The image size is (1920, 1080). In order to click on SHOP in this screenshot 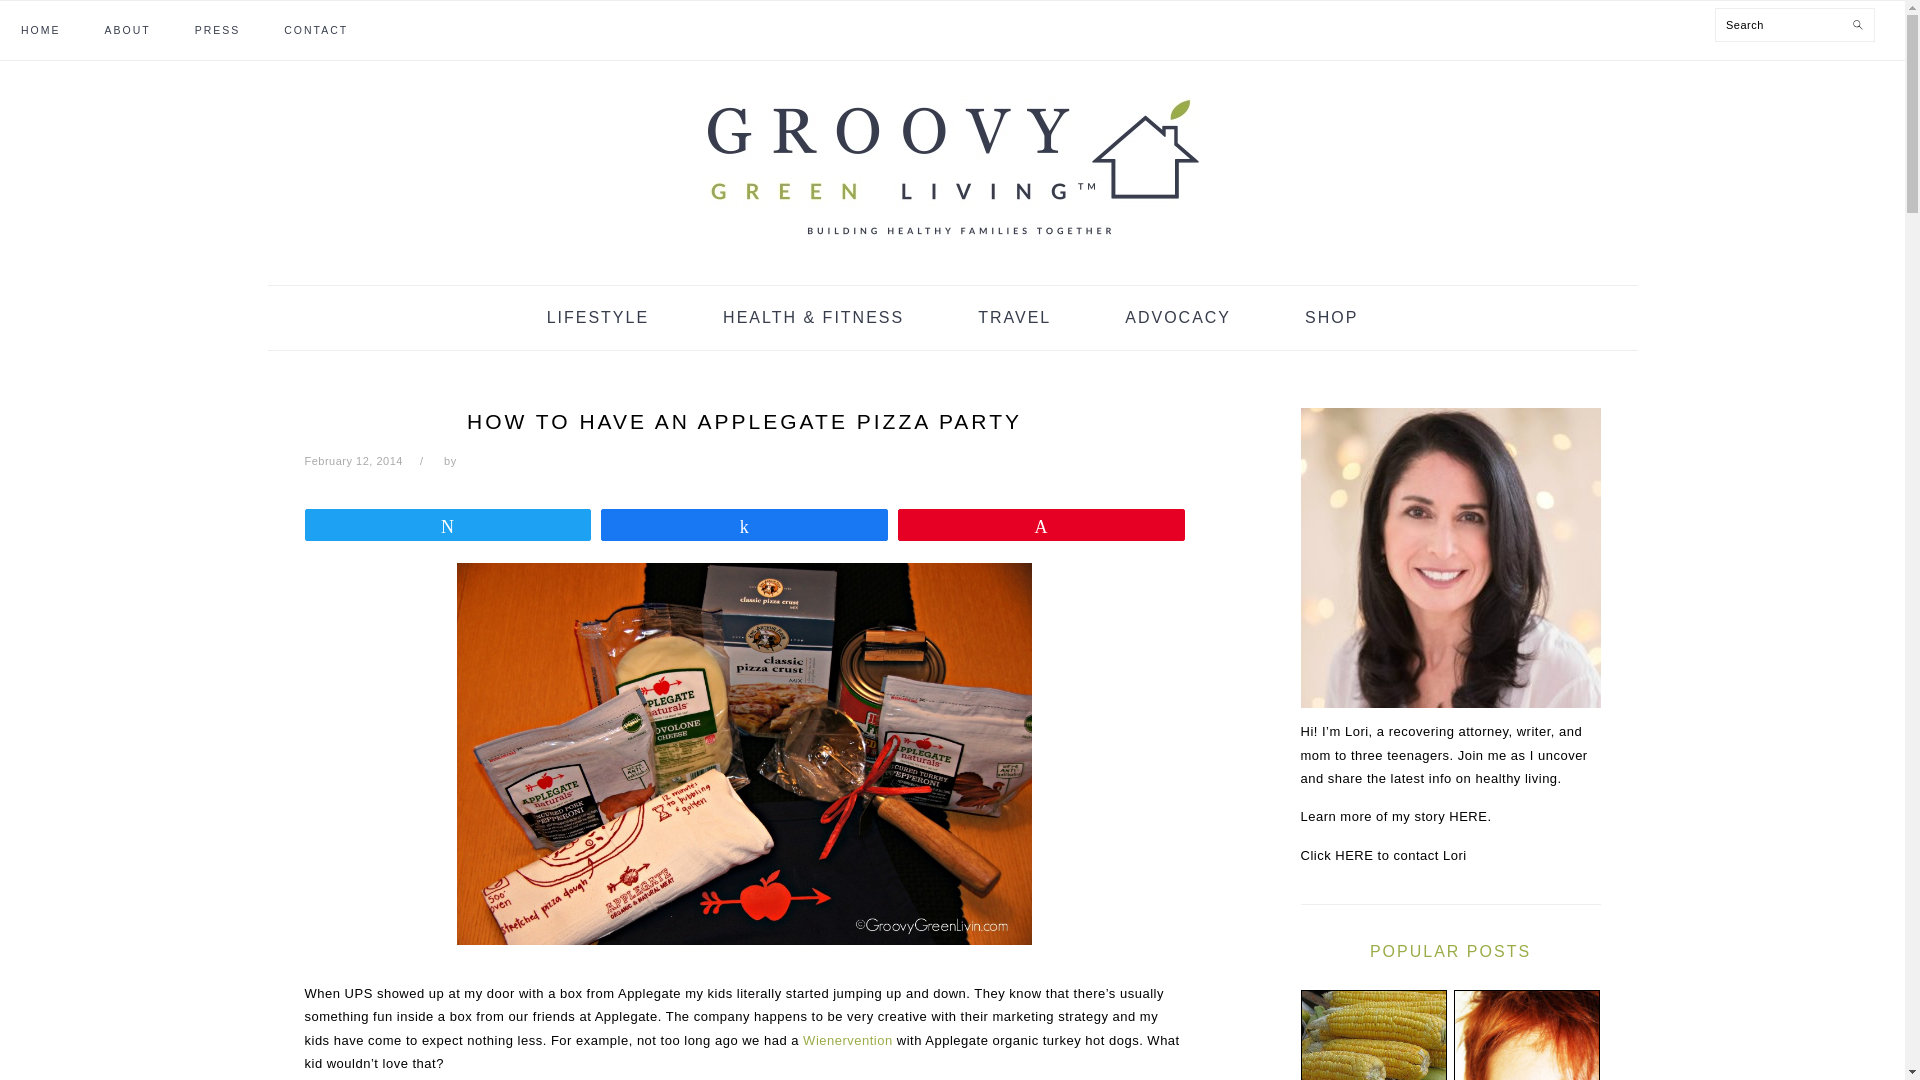, I will do `click(1331, 318)`.